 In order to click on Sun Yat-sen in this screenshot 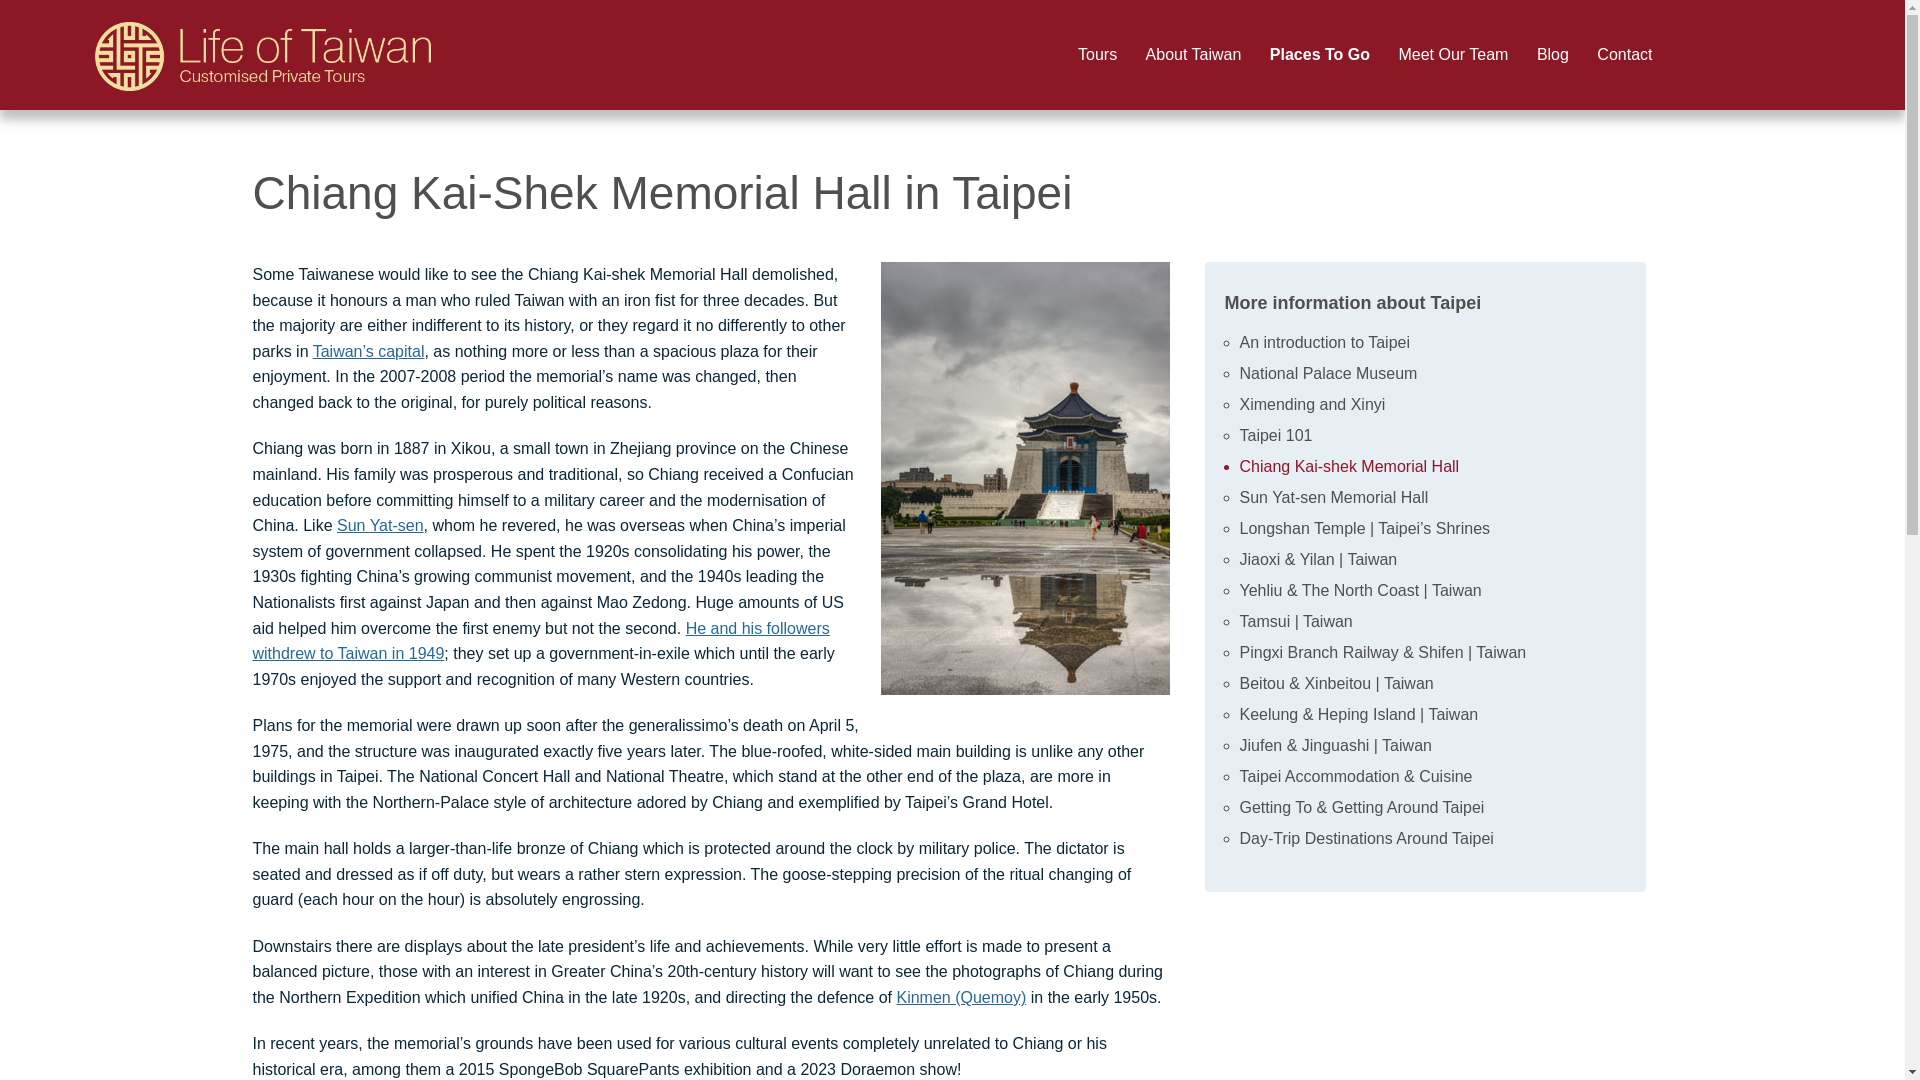, I will do `click(380, 525)`.